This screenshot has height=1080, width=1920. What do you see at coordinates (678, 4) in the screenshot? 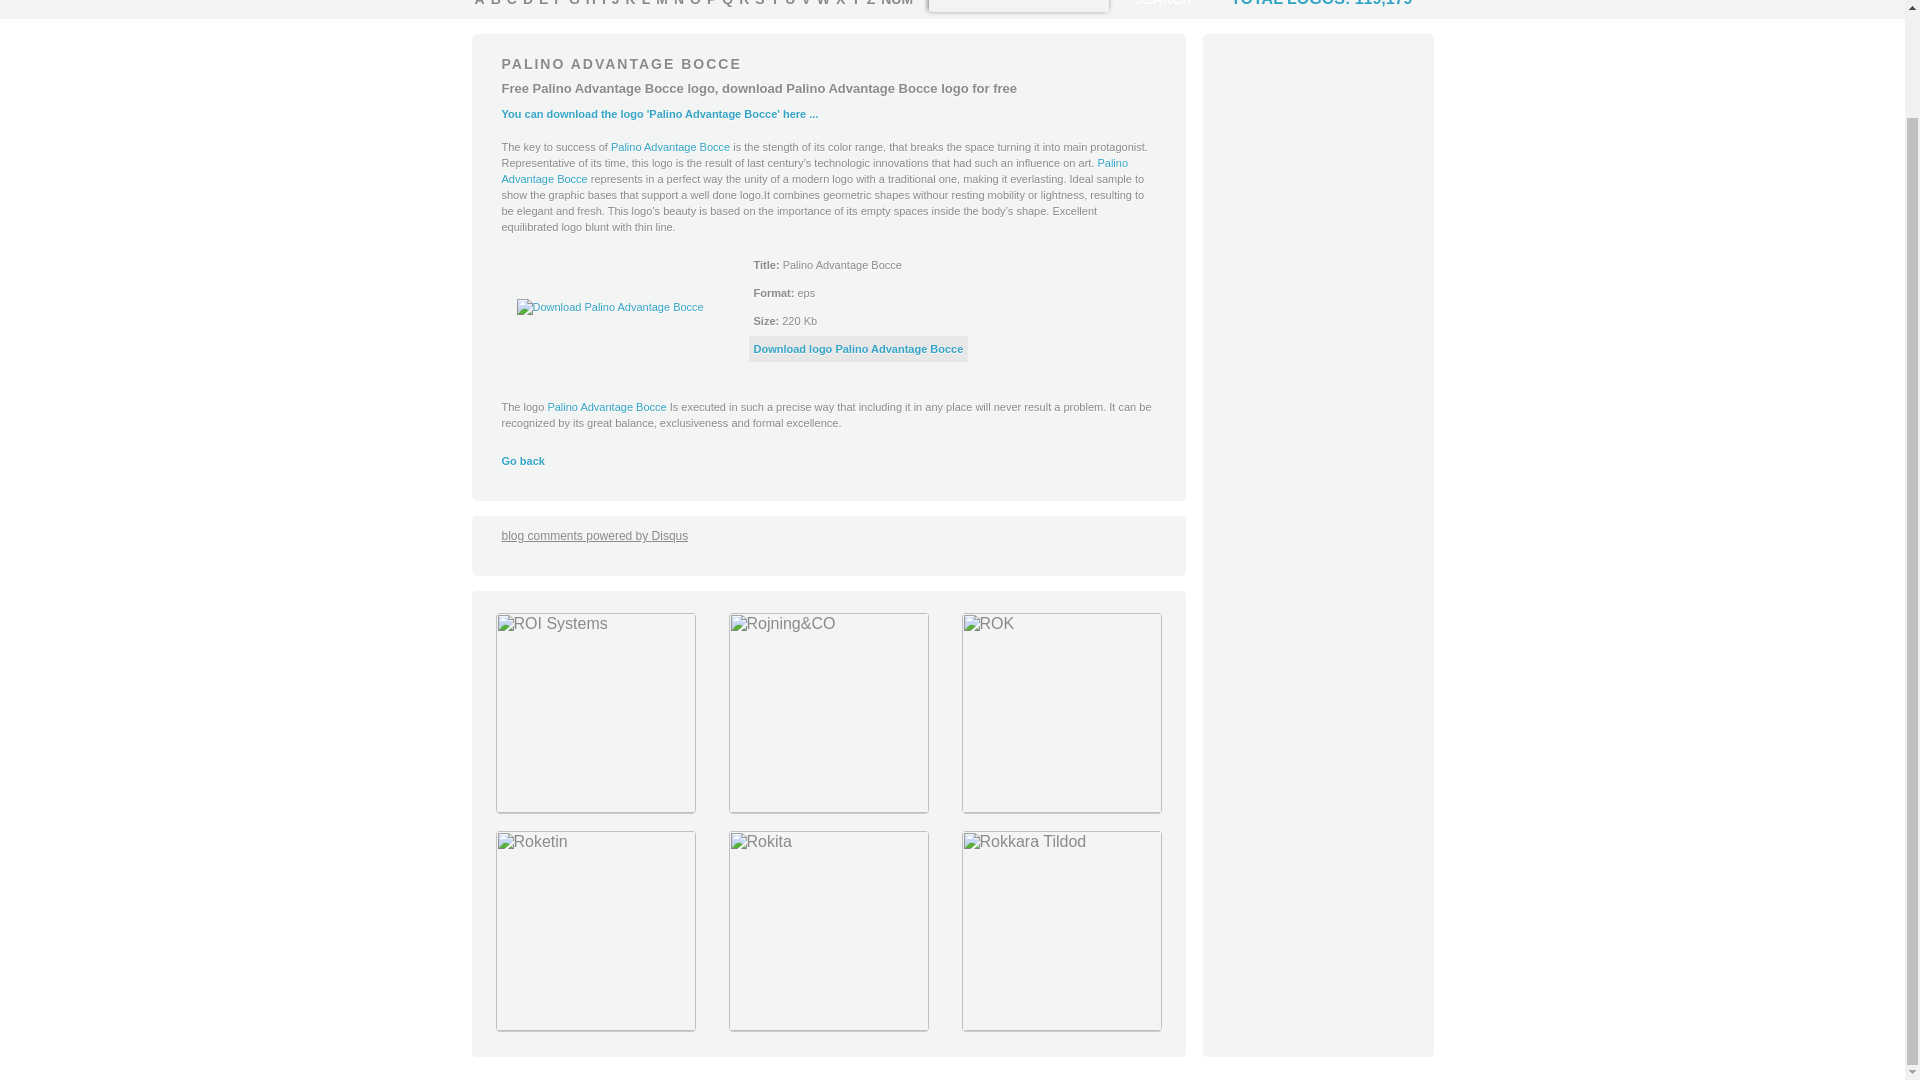
I see `N` at bounding box center [678, 4].